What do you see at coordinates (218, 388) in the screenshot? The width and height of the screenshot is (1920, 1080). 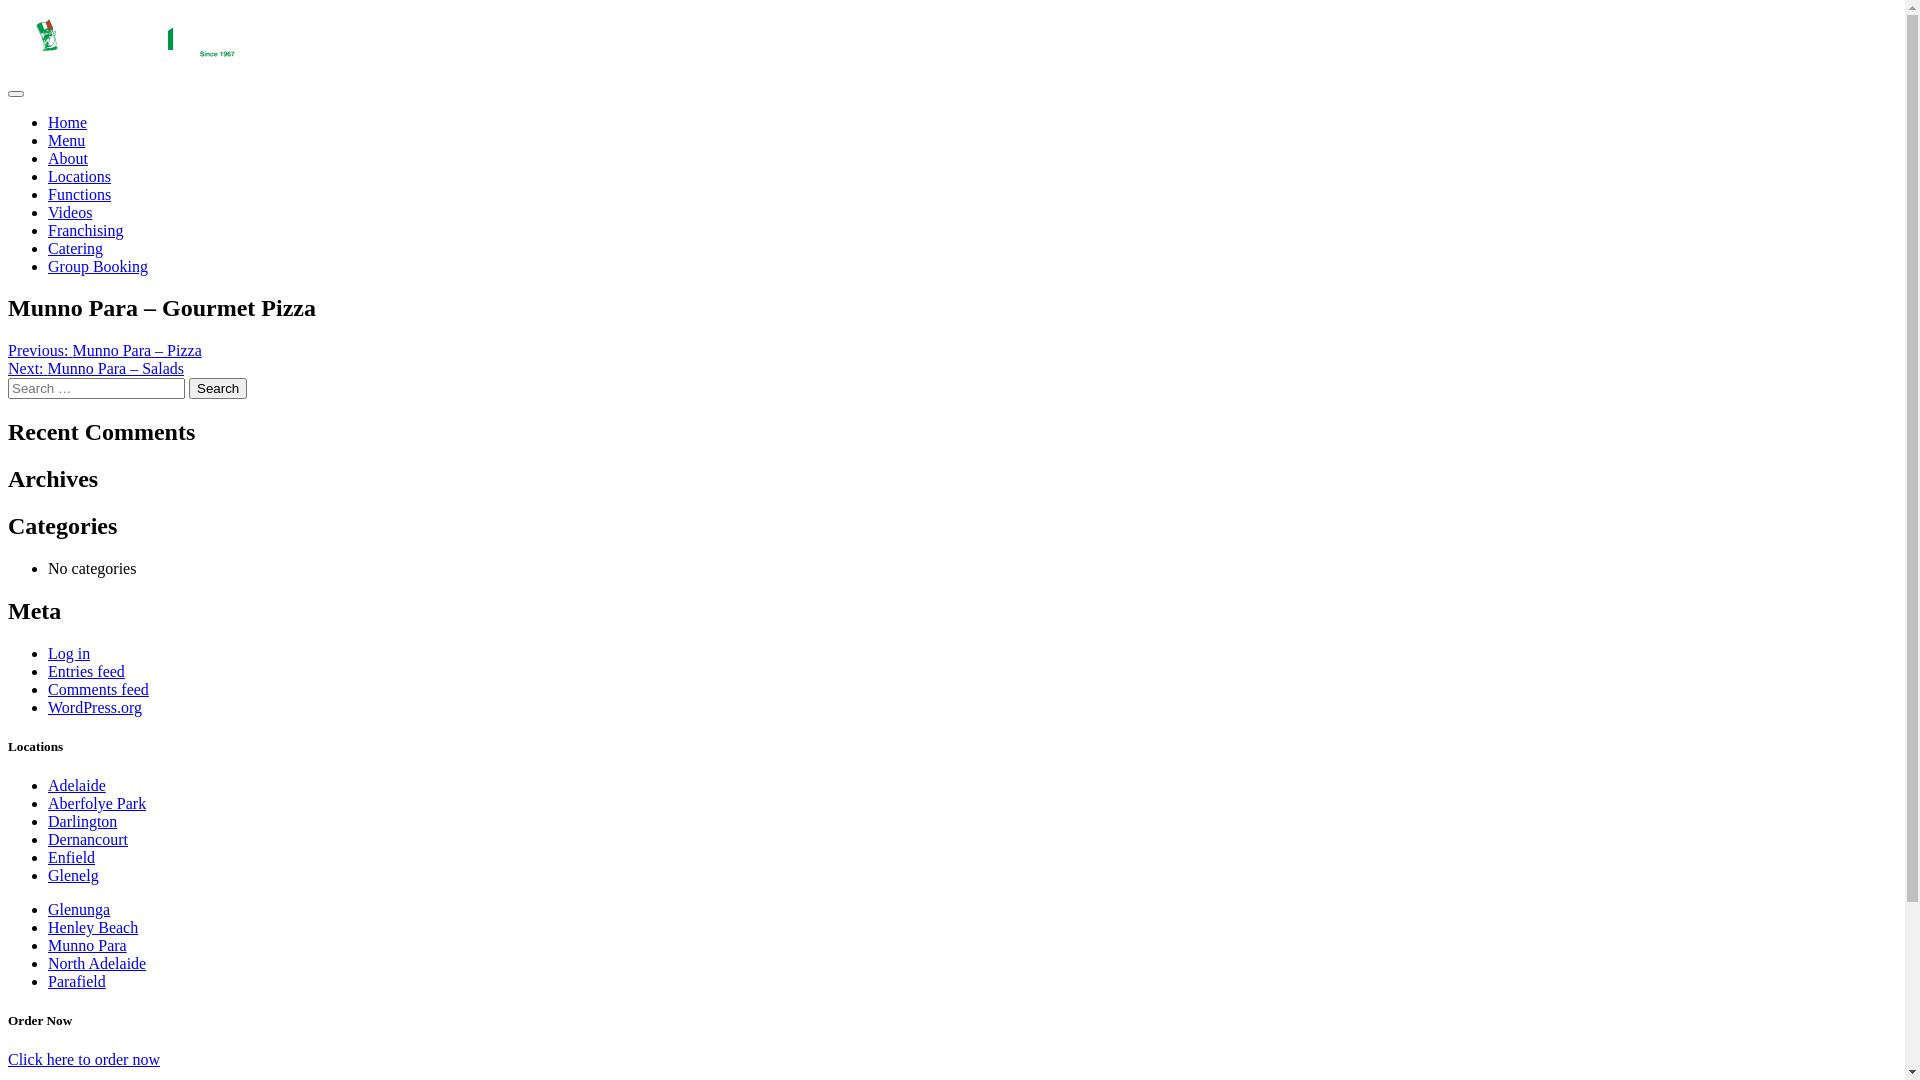 I see `Search` at bounding box center [218, 388].